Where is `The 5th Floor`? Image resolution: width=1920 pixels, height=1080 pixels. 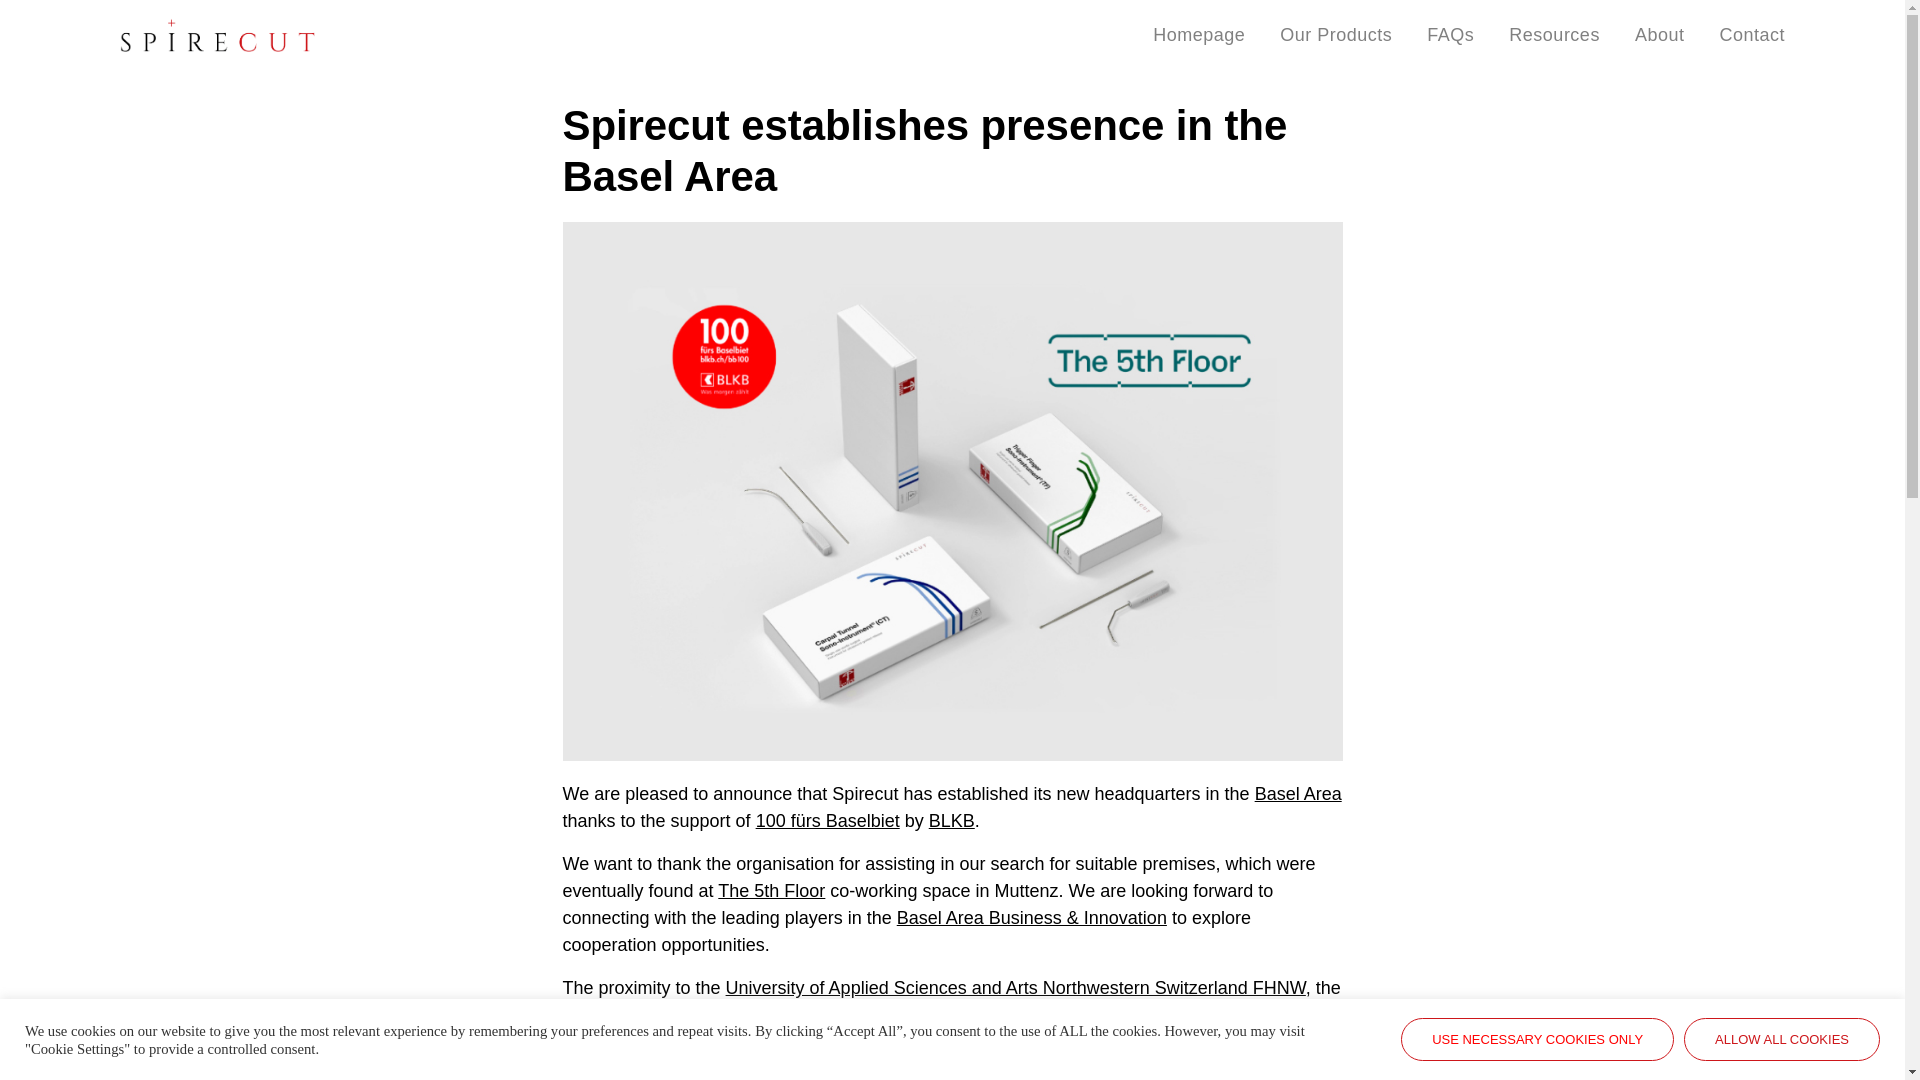
The 5th Floor is located at coordinates (772, 890).